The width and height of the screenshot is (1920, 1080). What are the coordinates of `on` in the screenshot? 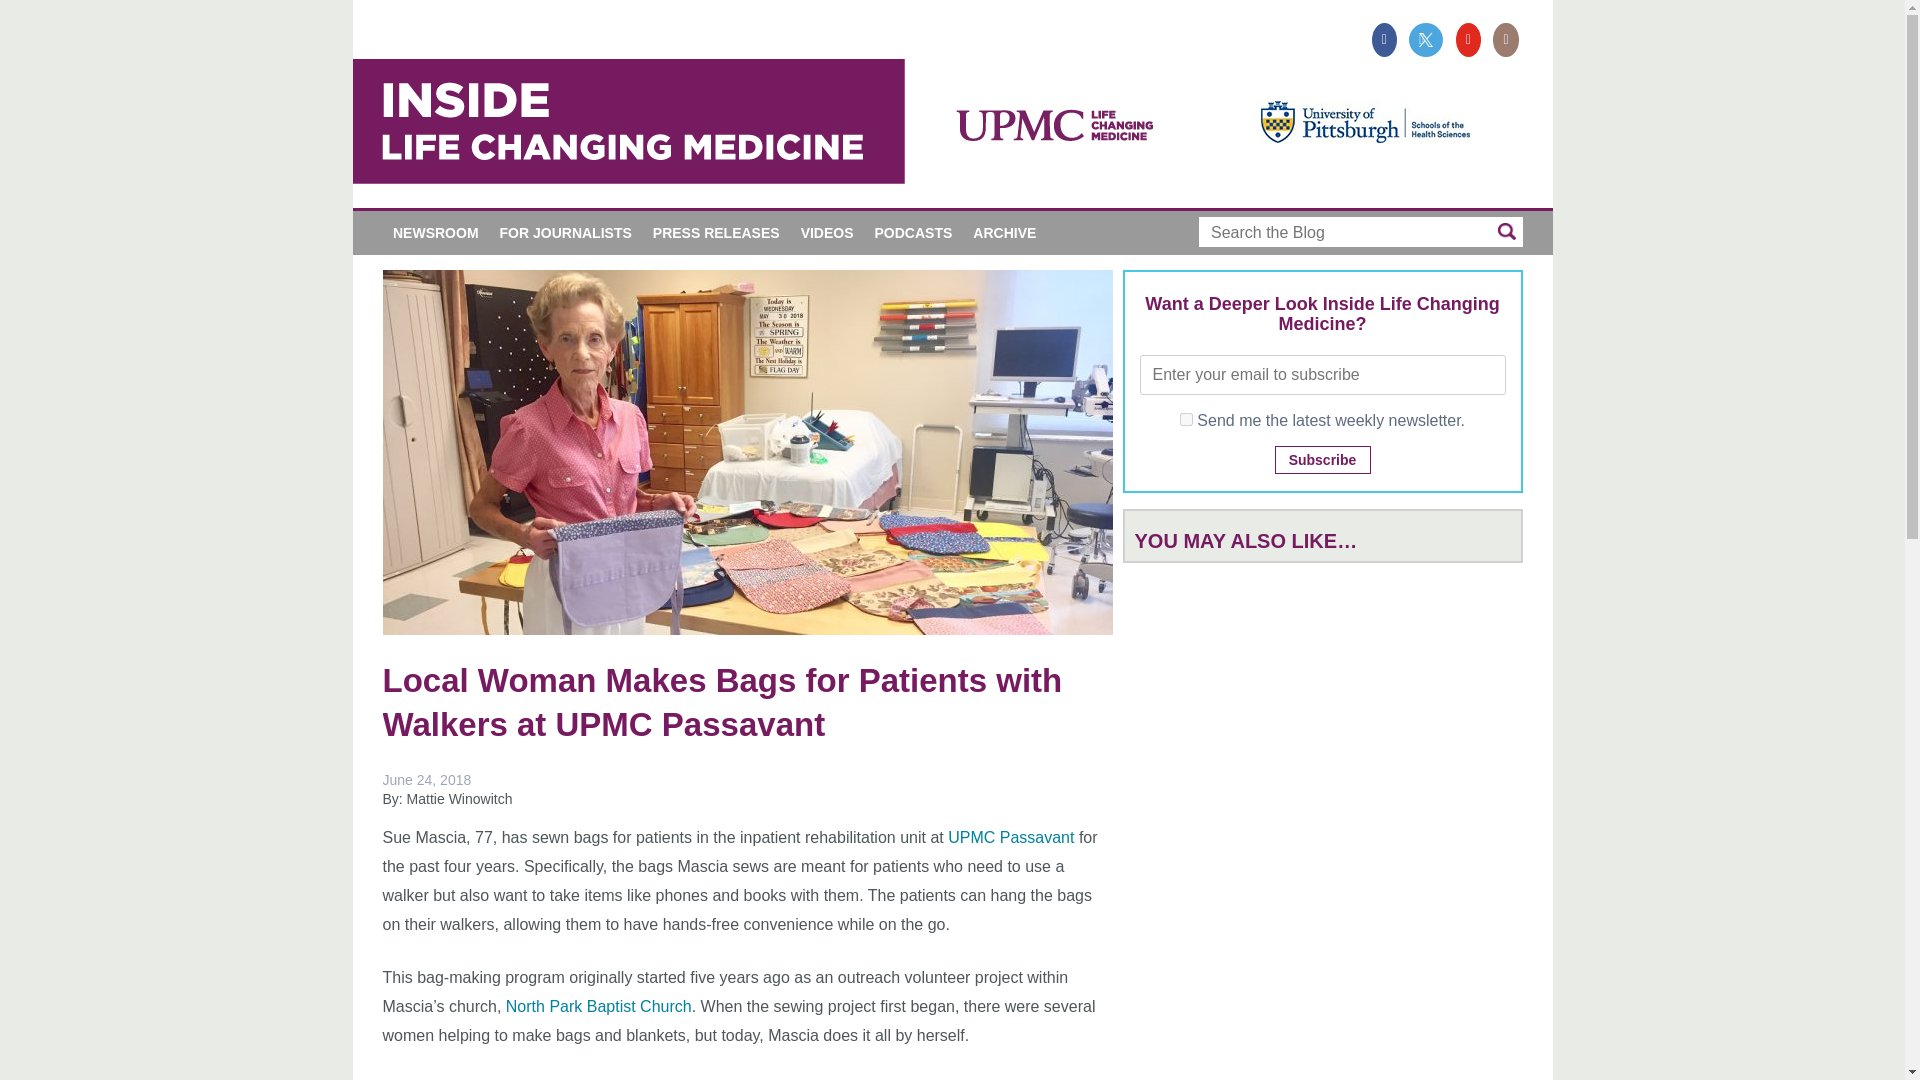 It's located at (1186, 418).